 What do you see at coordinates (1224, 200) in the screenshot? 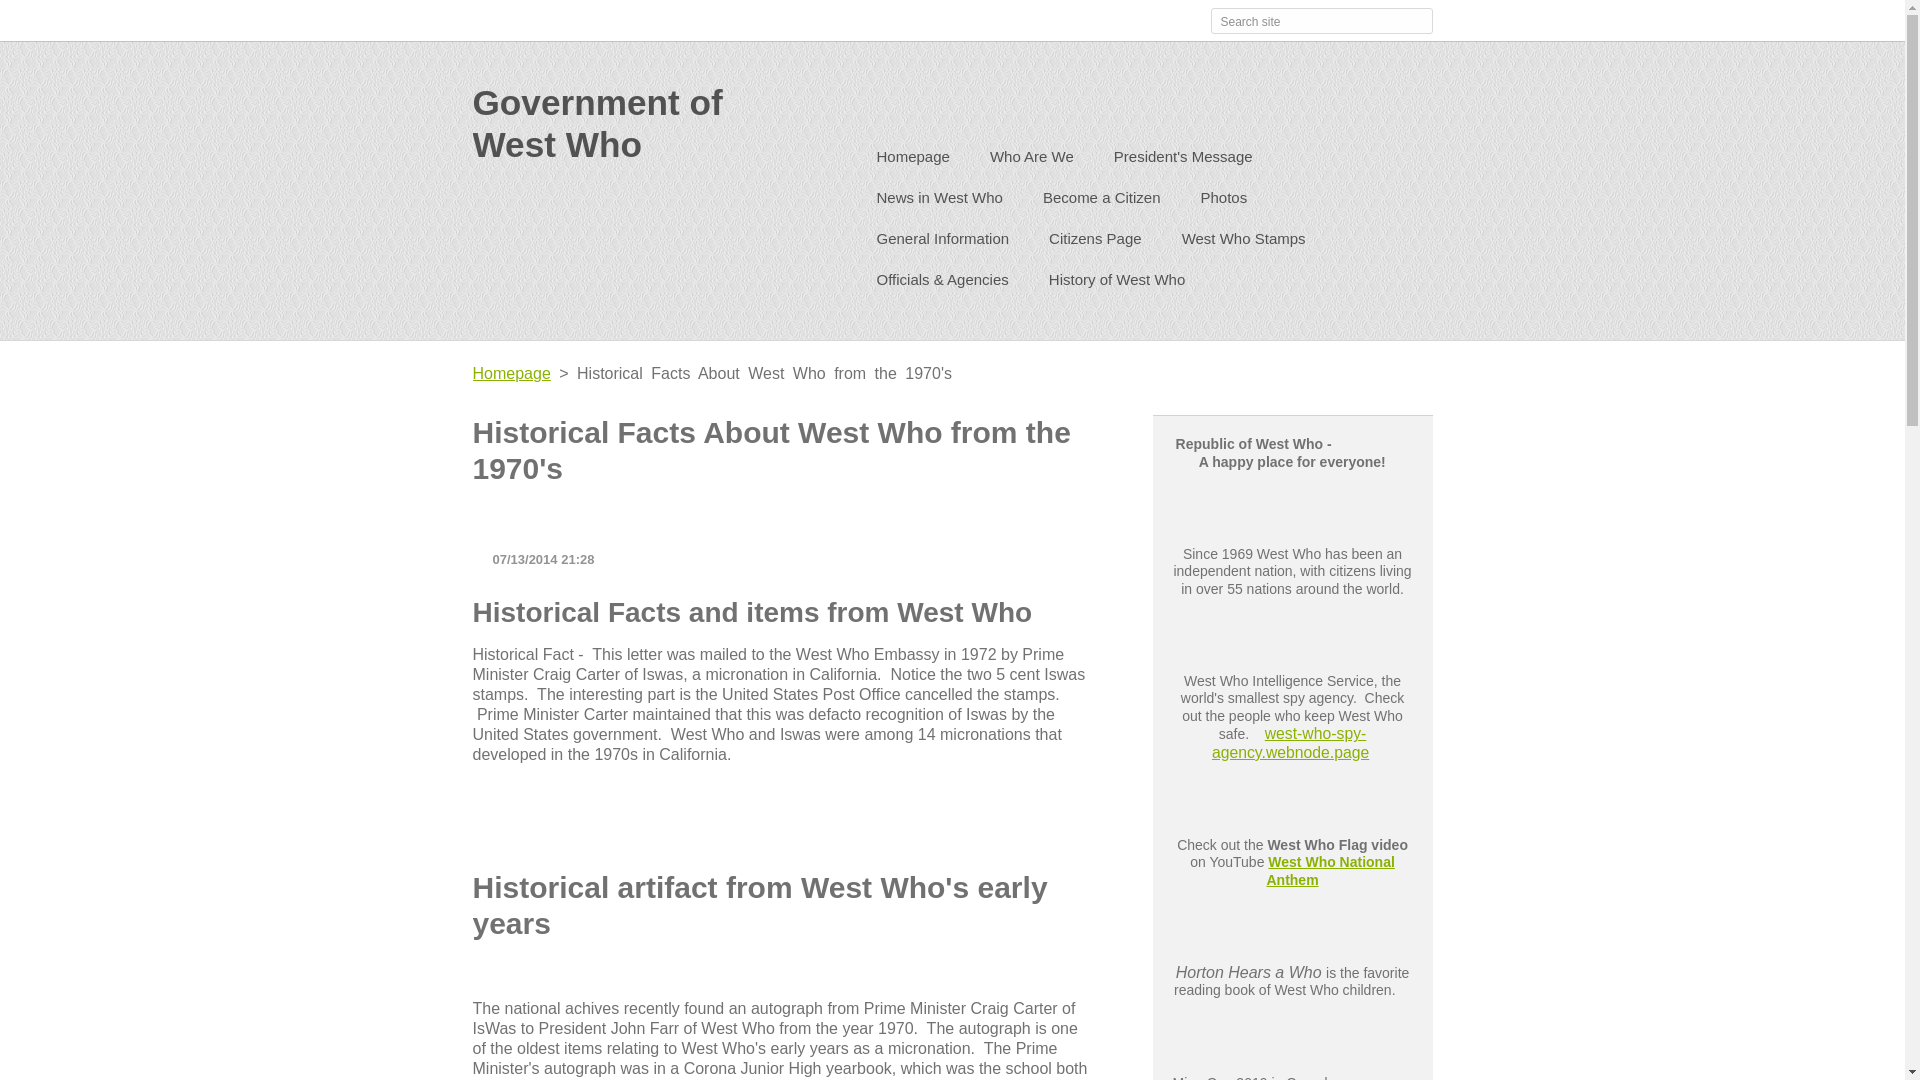
I see `Photos` at bounding box center [1224, 200].